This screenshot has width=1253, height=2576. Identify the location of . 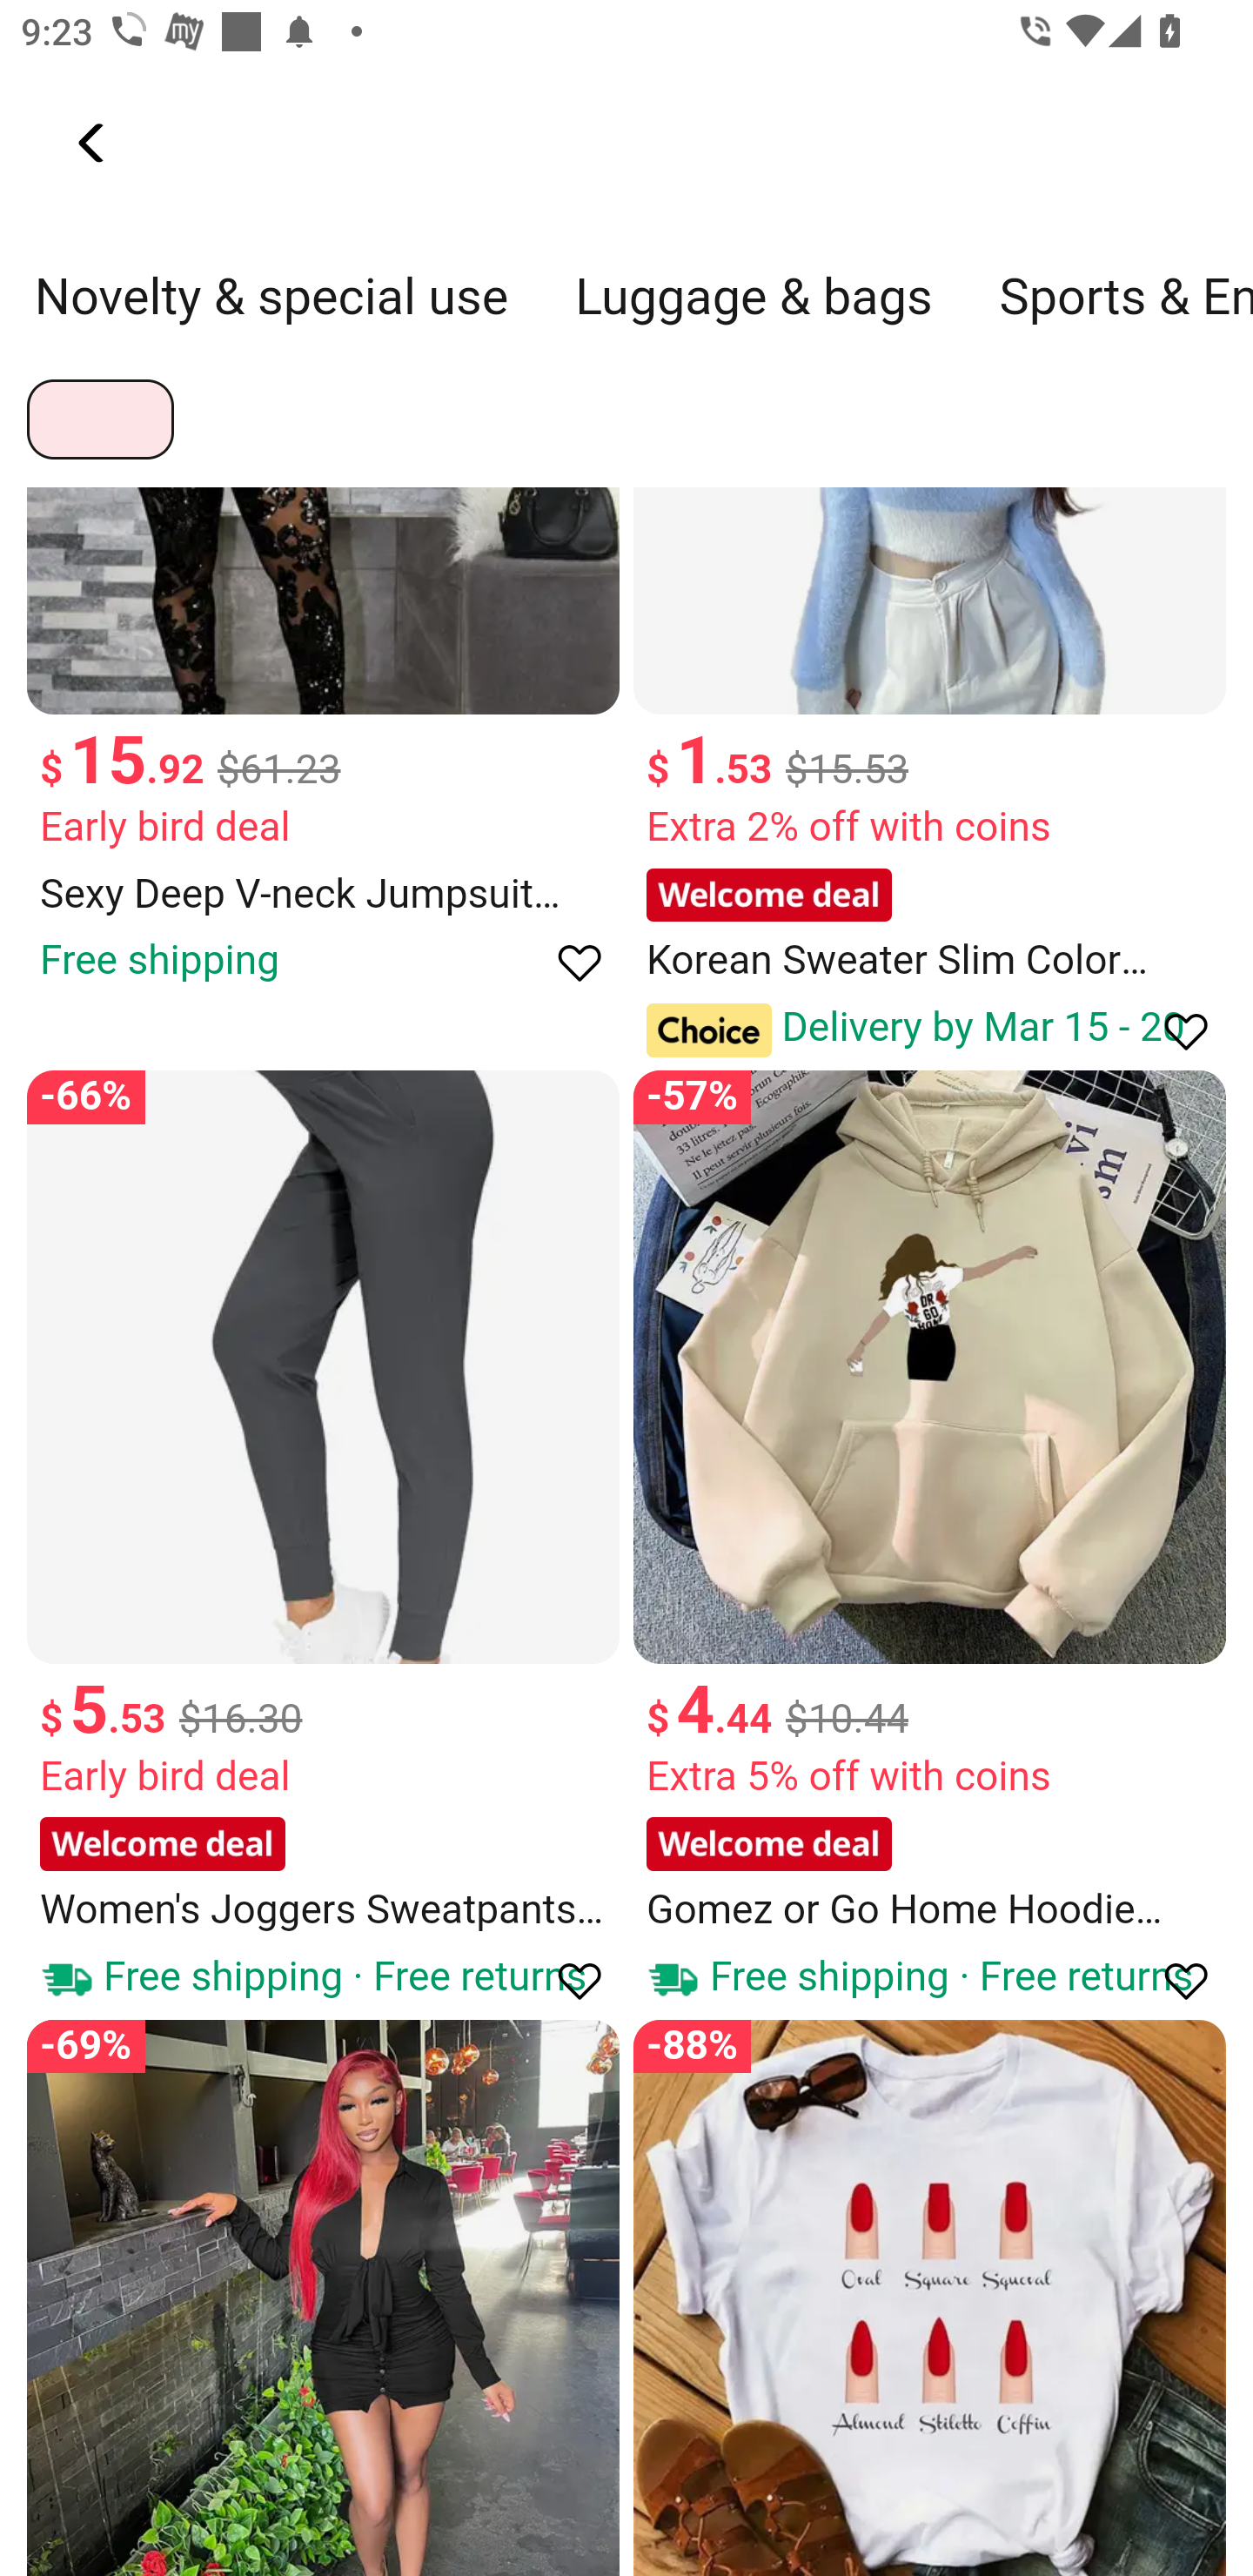
(1171, 1979).